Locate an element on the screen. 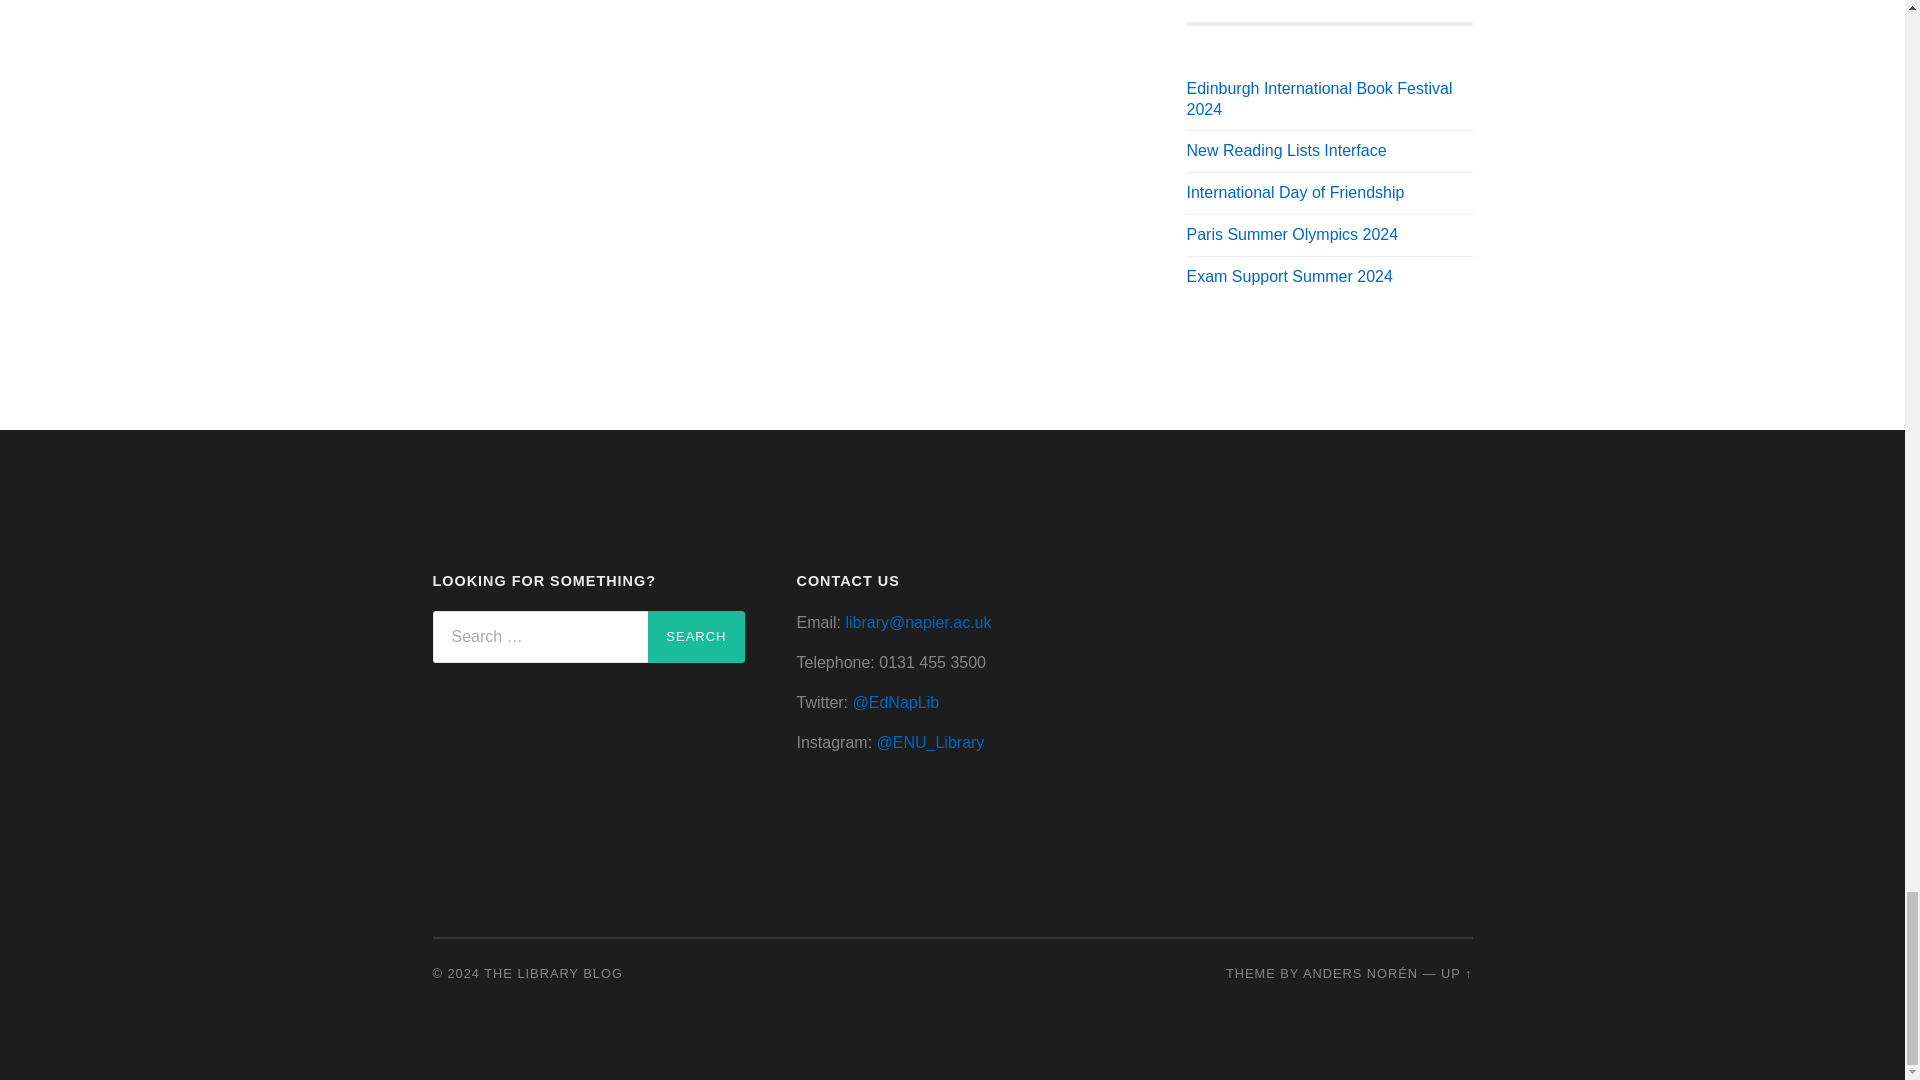 The height and width of the screenshot is (1080, 1920). To the top is located at coordinates (1456, 972).